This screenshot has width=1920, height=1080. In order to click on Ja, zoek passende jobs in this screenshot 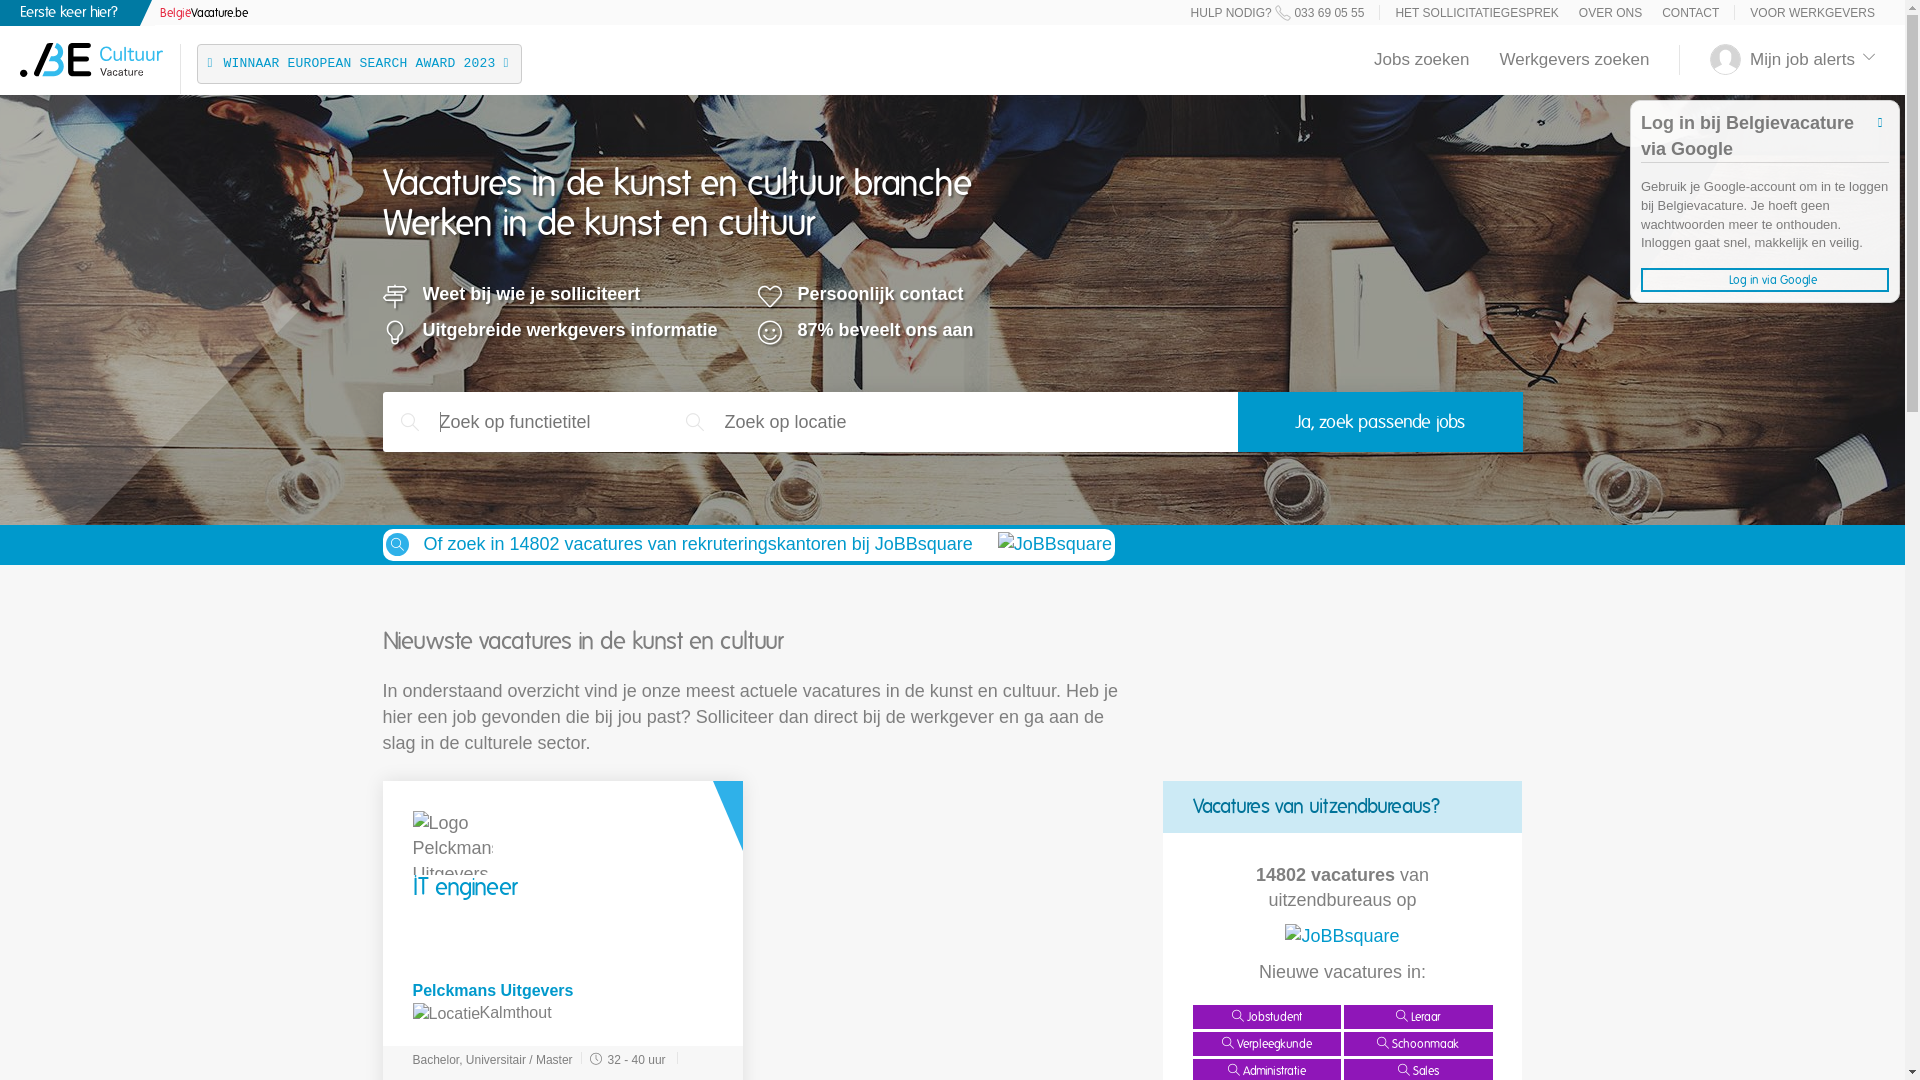, I will do `click(1380, 422)`.